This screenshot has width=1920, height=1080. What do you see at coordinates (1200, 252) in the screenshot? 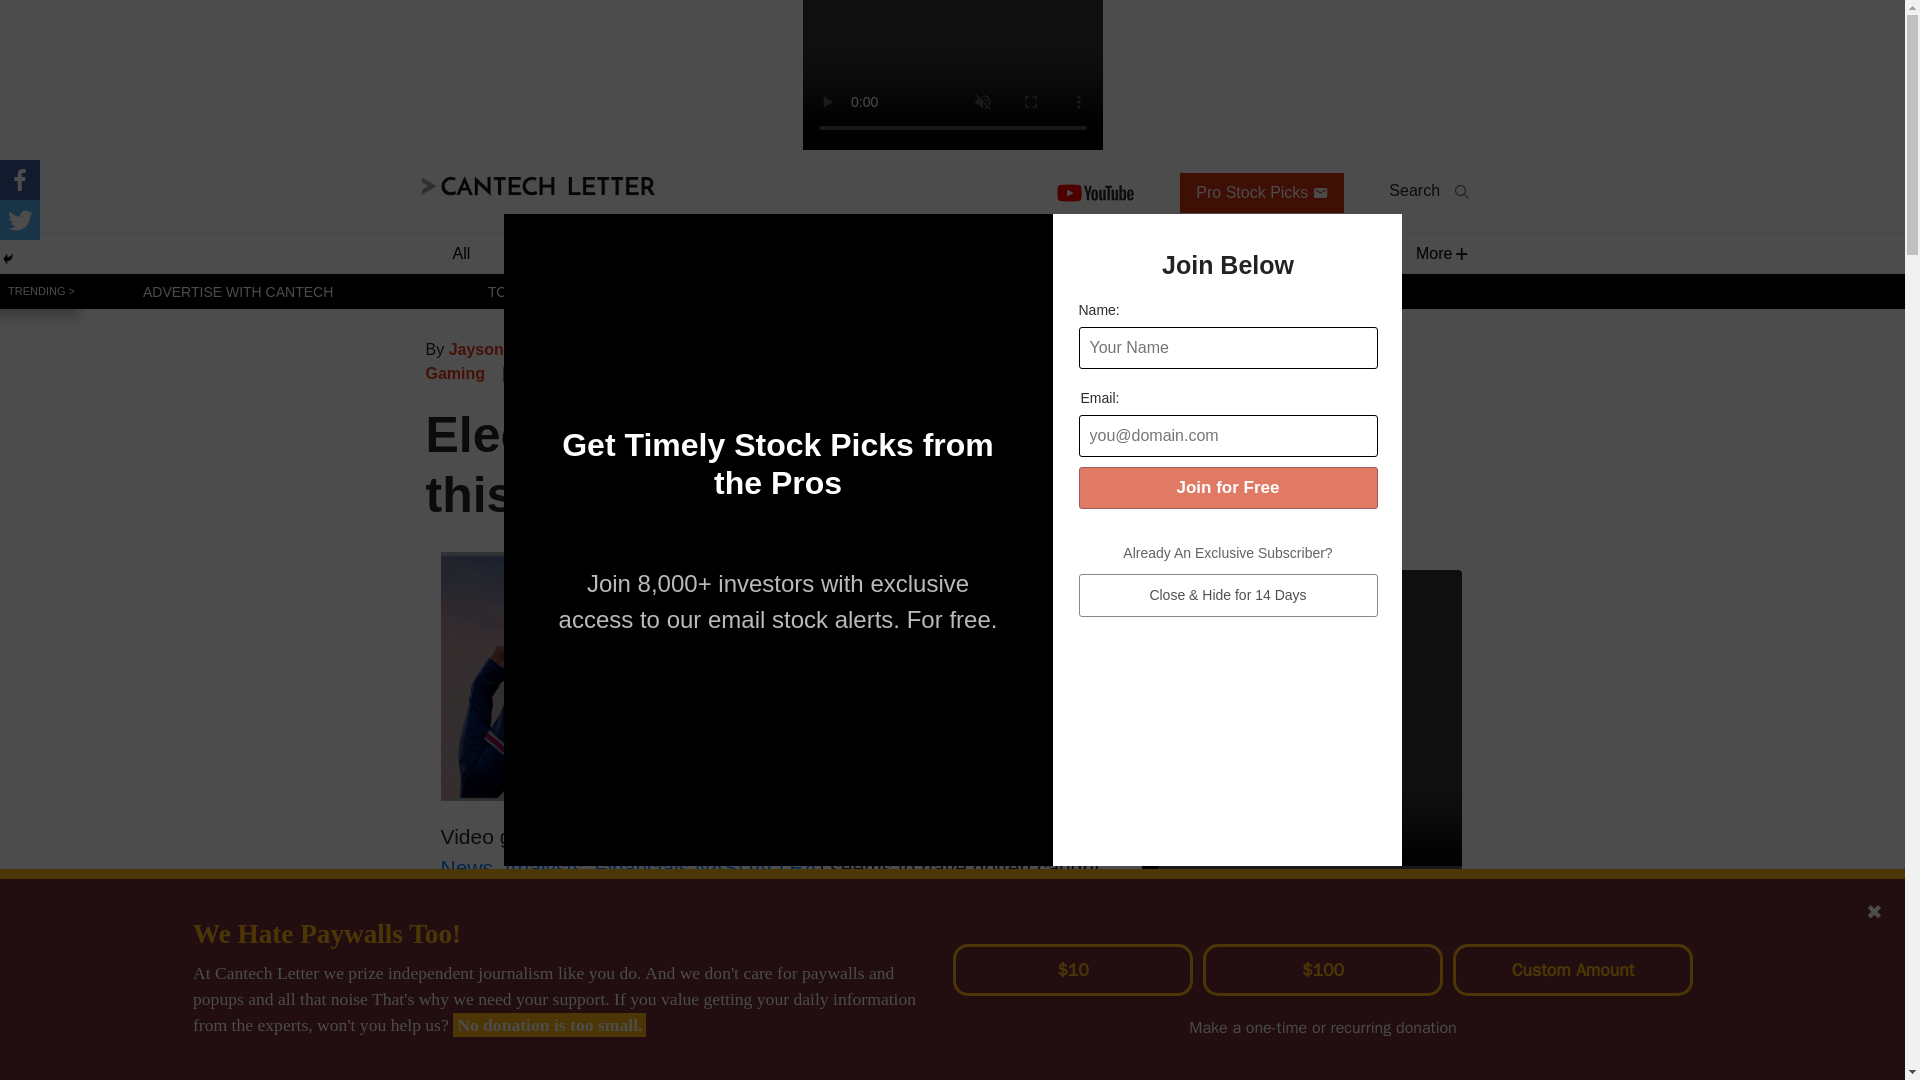
I see `Cleantech` at bounding box center [1200, 252].